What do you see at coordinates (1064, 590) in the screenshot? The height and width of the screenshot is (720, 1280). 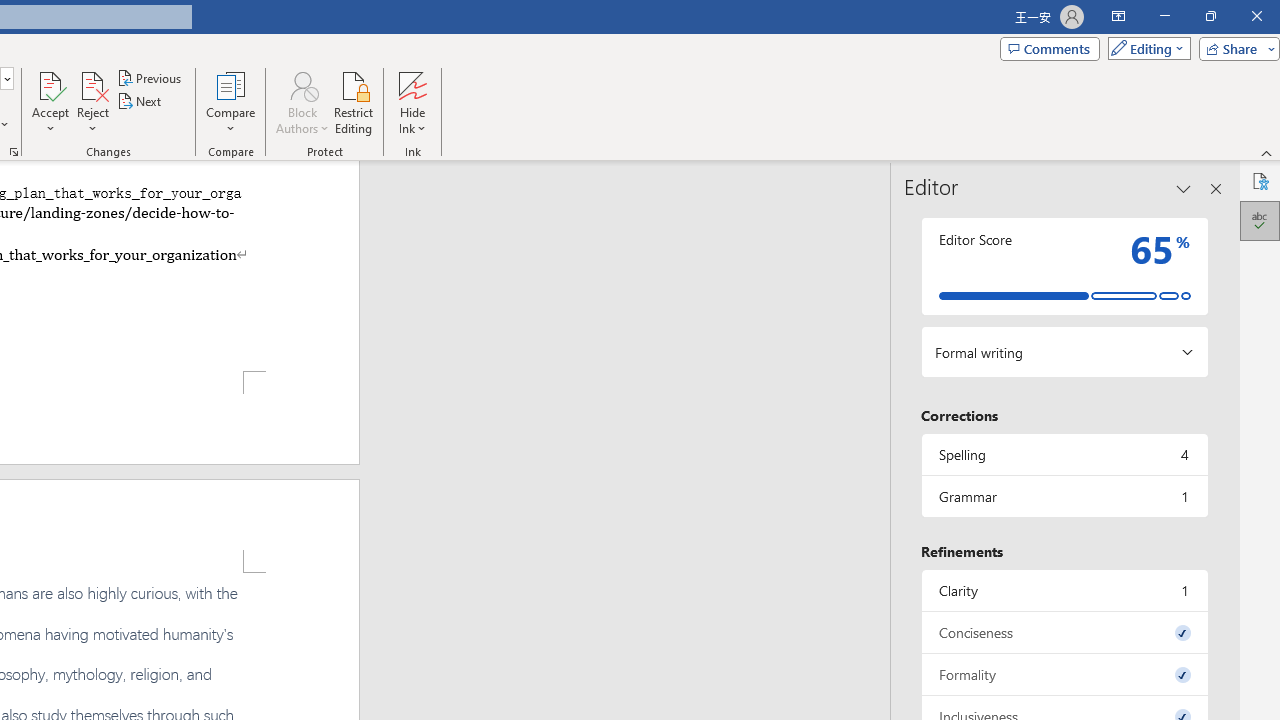 I see `Clarity, 1 issue. Press space or enter to review items.` at bounding box center [1064, 590].